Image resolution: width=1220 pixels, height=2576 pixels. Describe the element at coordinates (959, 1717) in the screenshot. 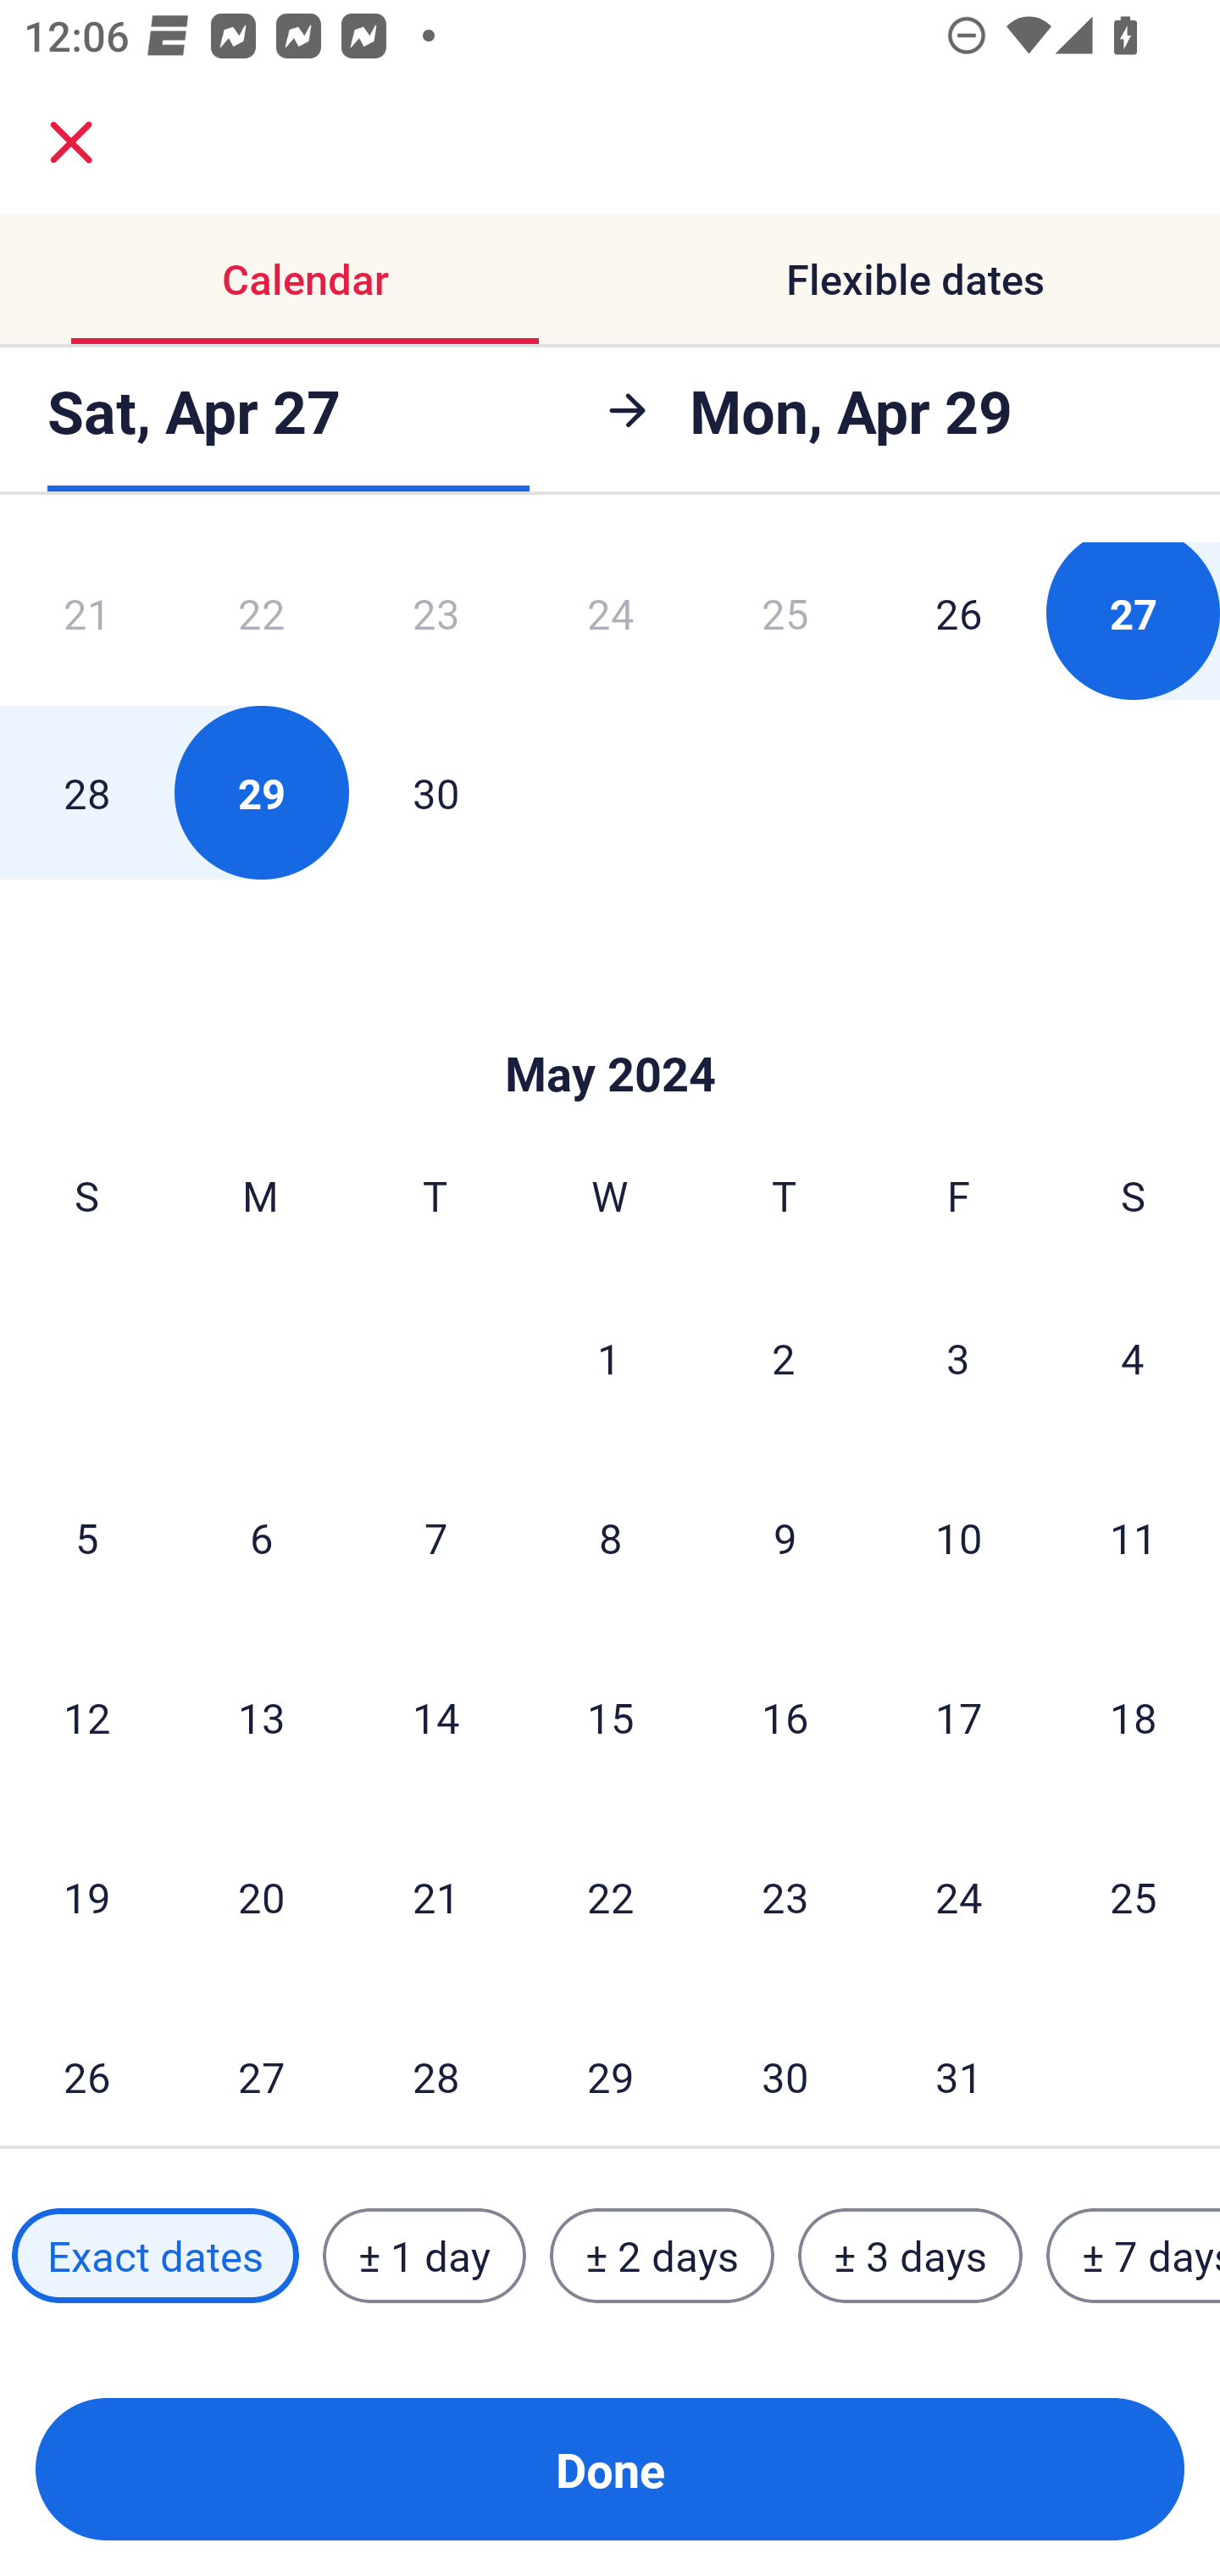

I see `17 Friday, May 17, 2024` at that location.